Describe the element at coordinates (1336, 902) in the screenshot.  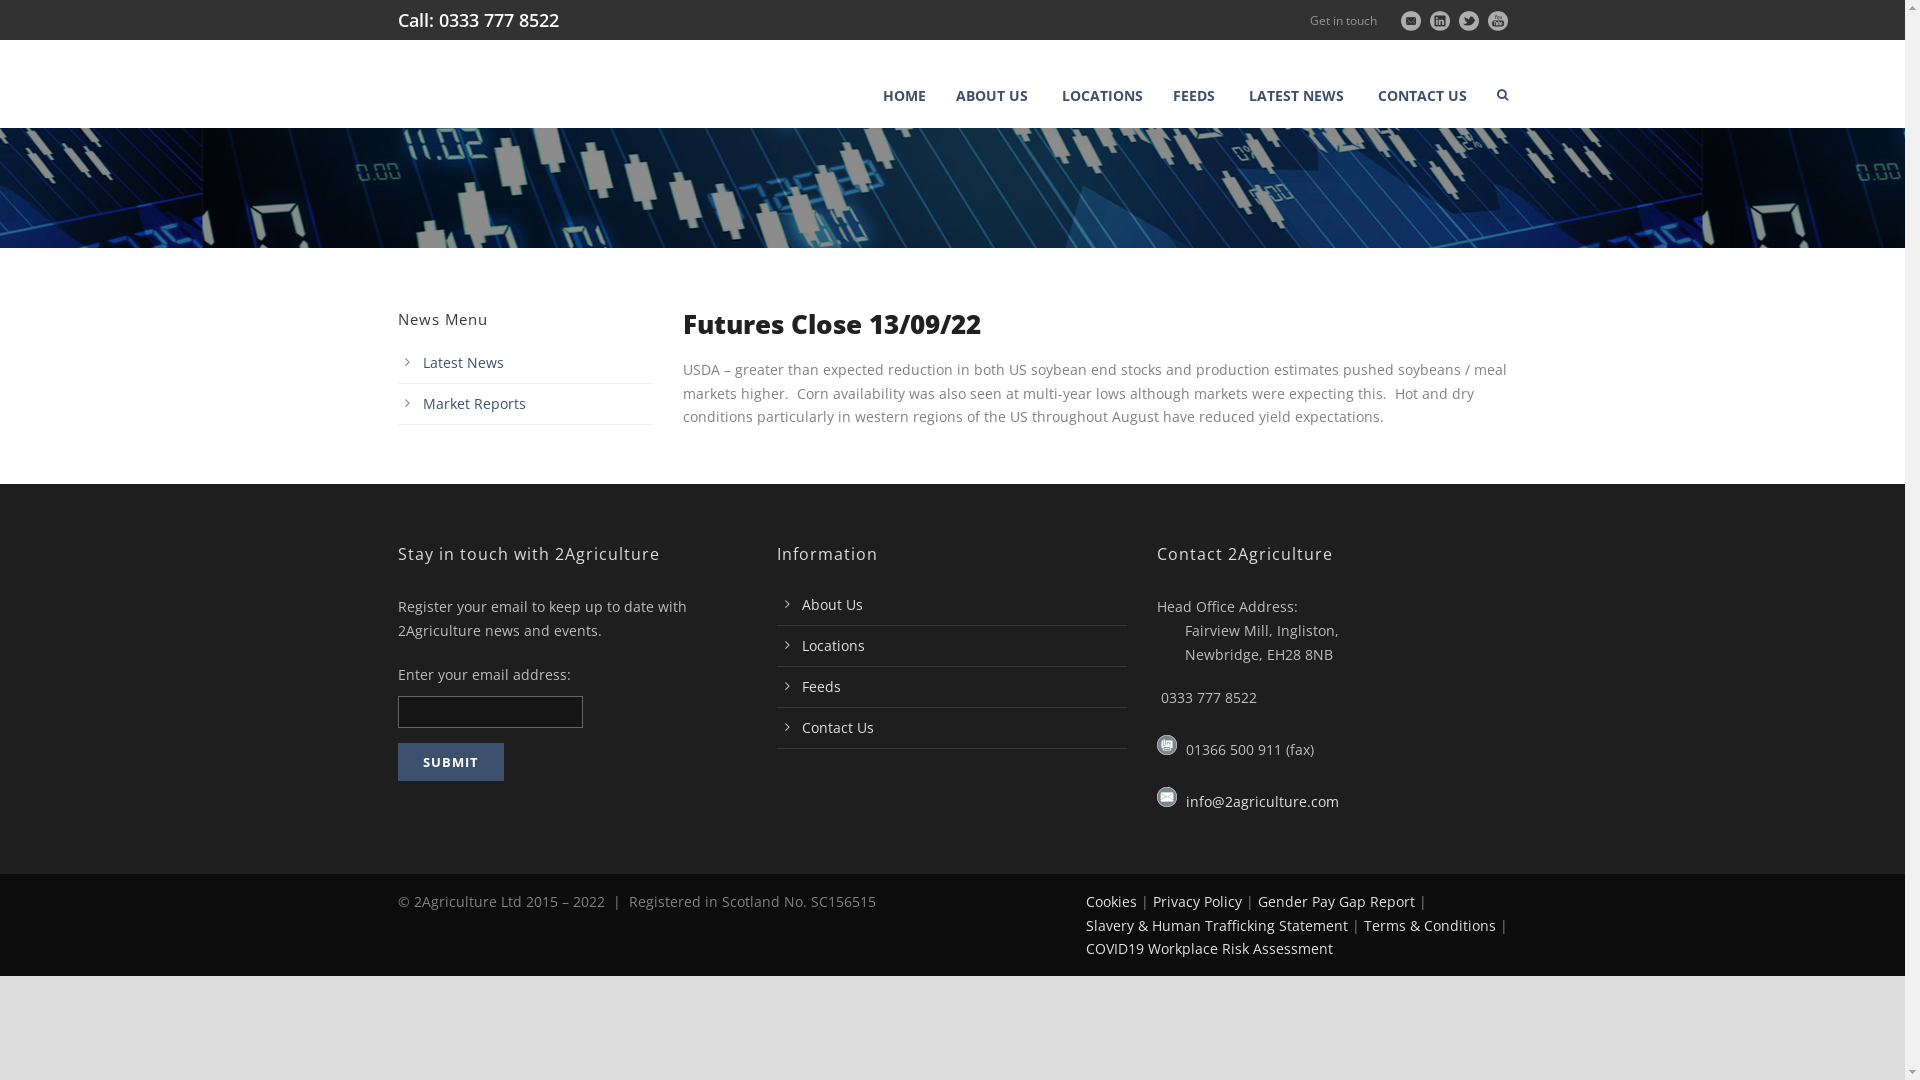
I see `Gender Pay Gap Report` at that location.